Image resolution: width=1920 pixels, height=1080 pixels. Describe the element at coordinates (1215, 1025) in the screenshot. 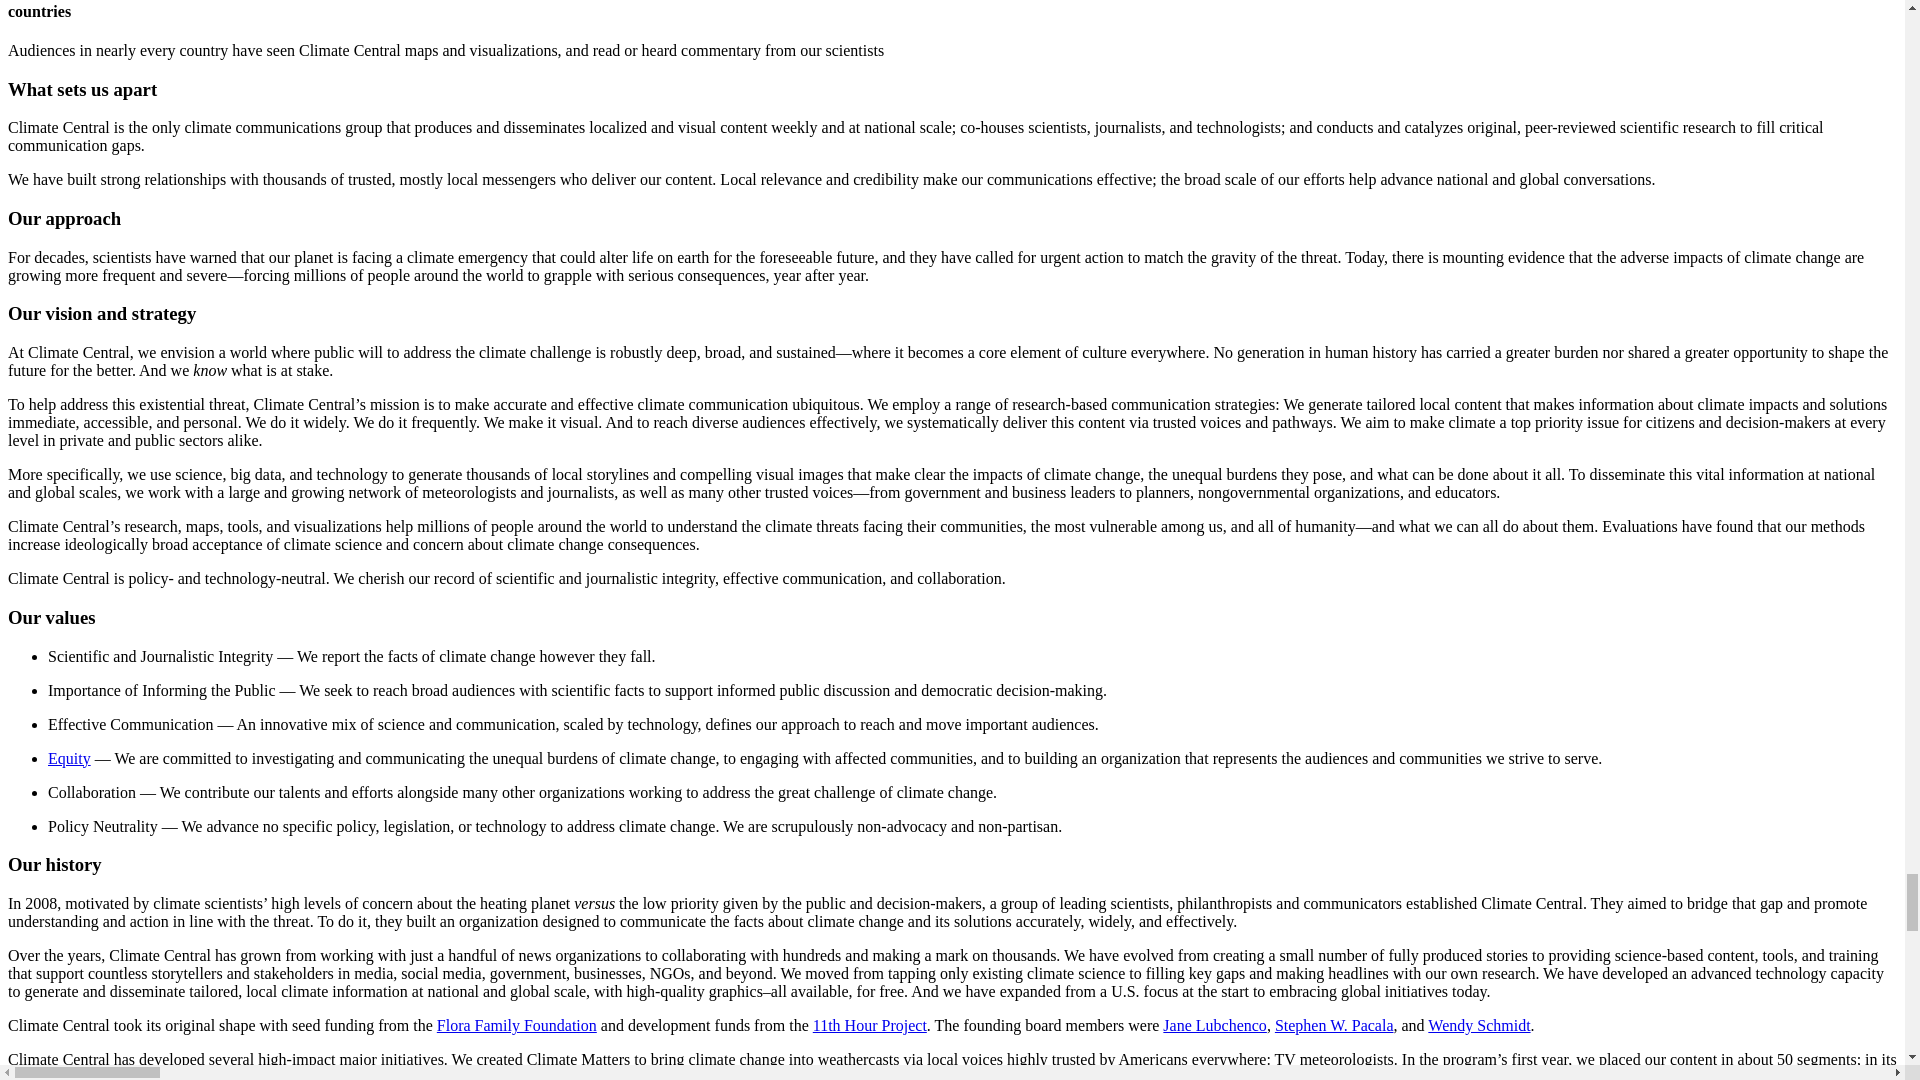

I see `Jane Lubchenco` at that location.